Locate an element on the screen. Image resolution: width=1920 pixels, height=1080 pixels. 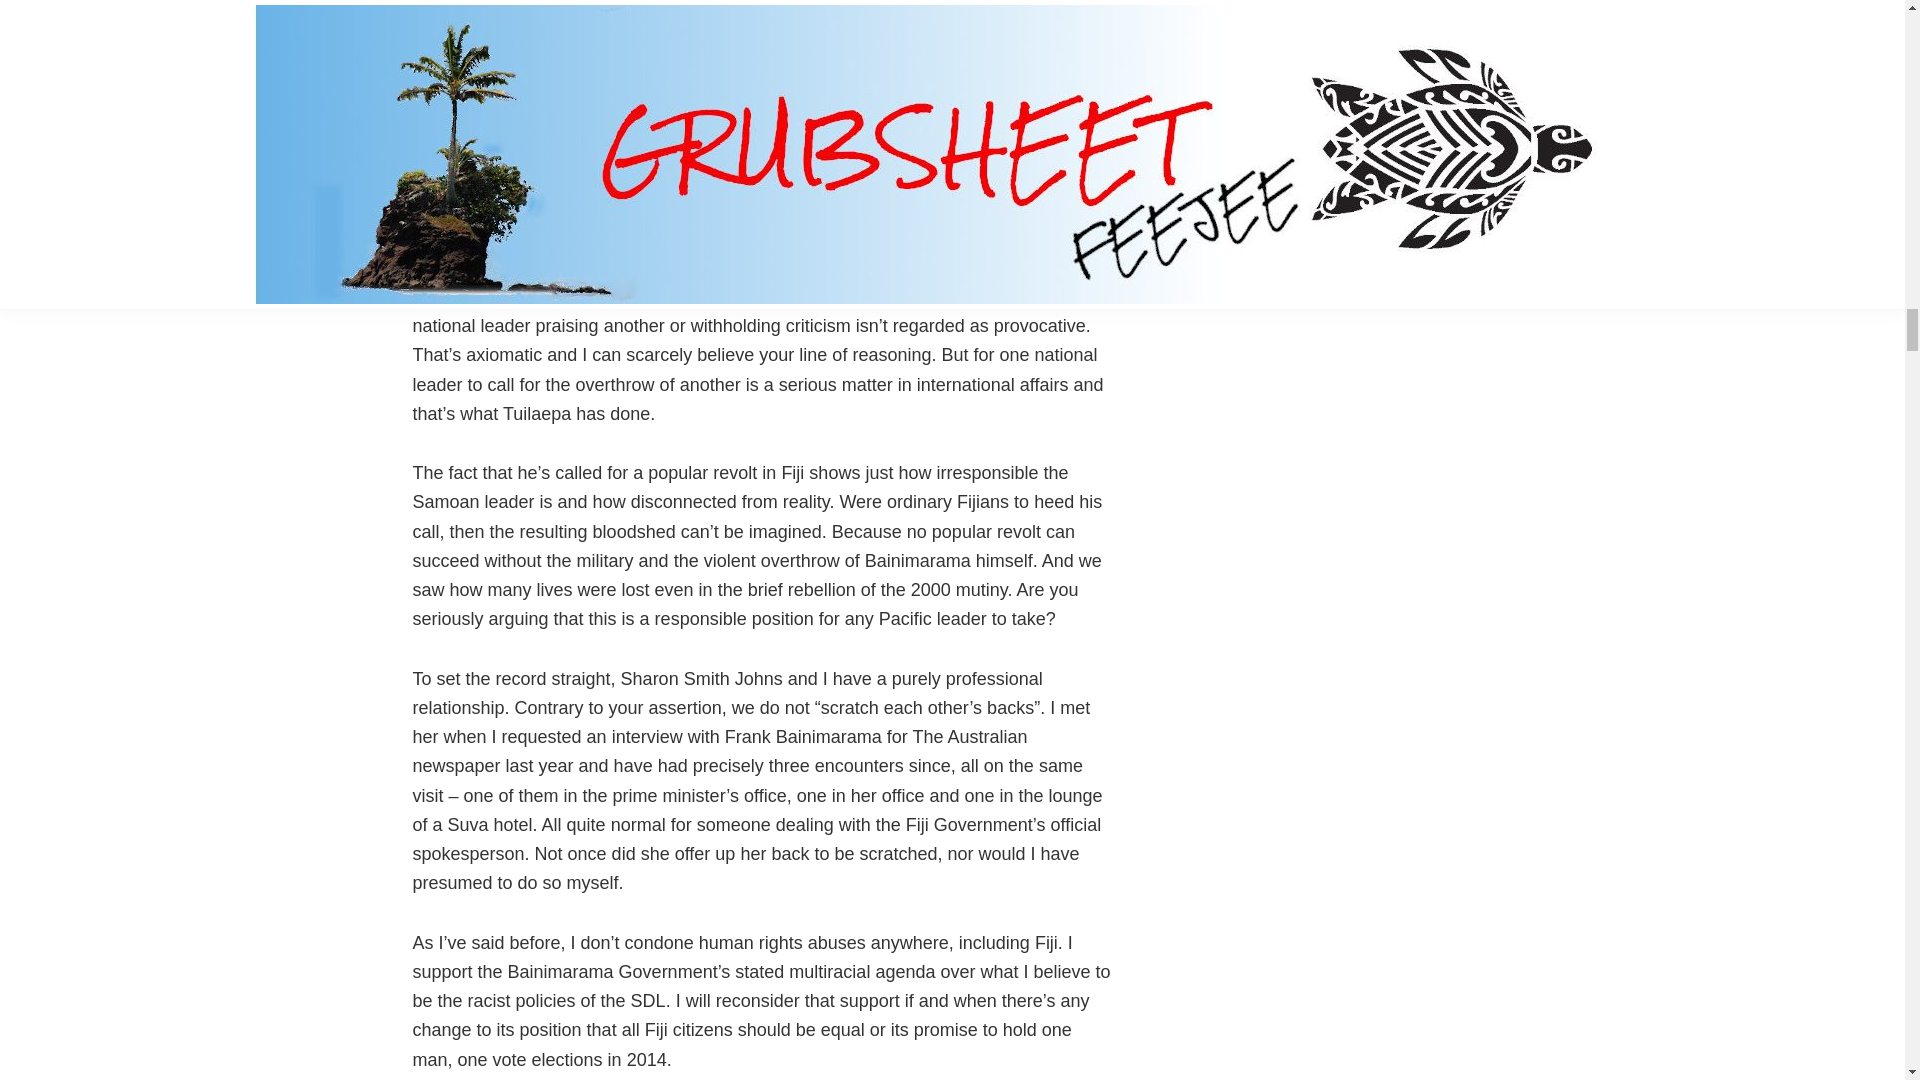
Reply is located at coordinates (495, 138).